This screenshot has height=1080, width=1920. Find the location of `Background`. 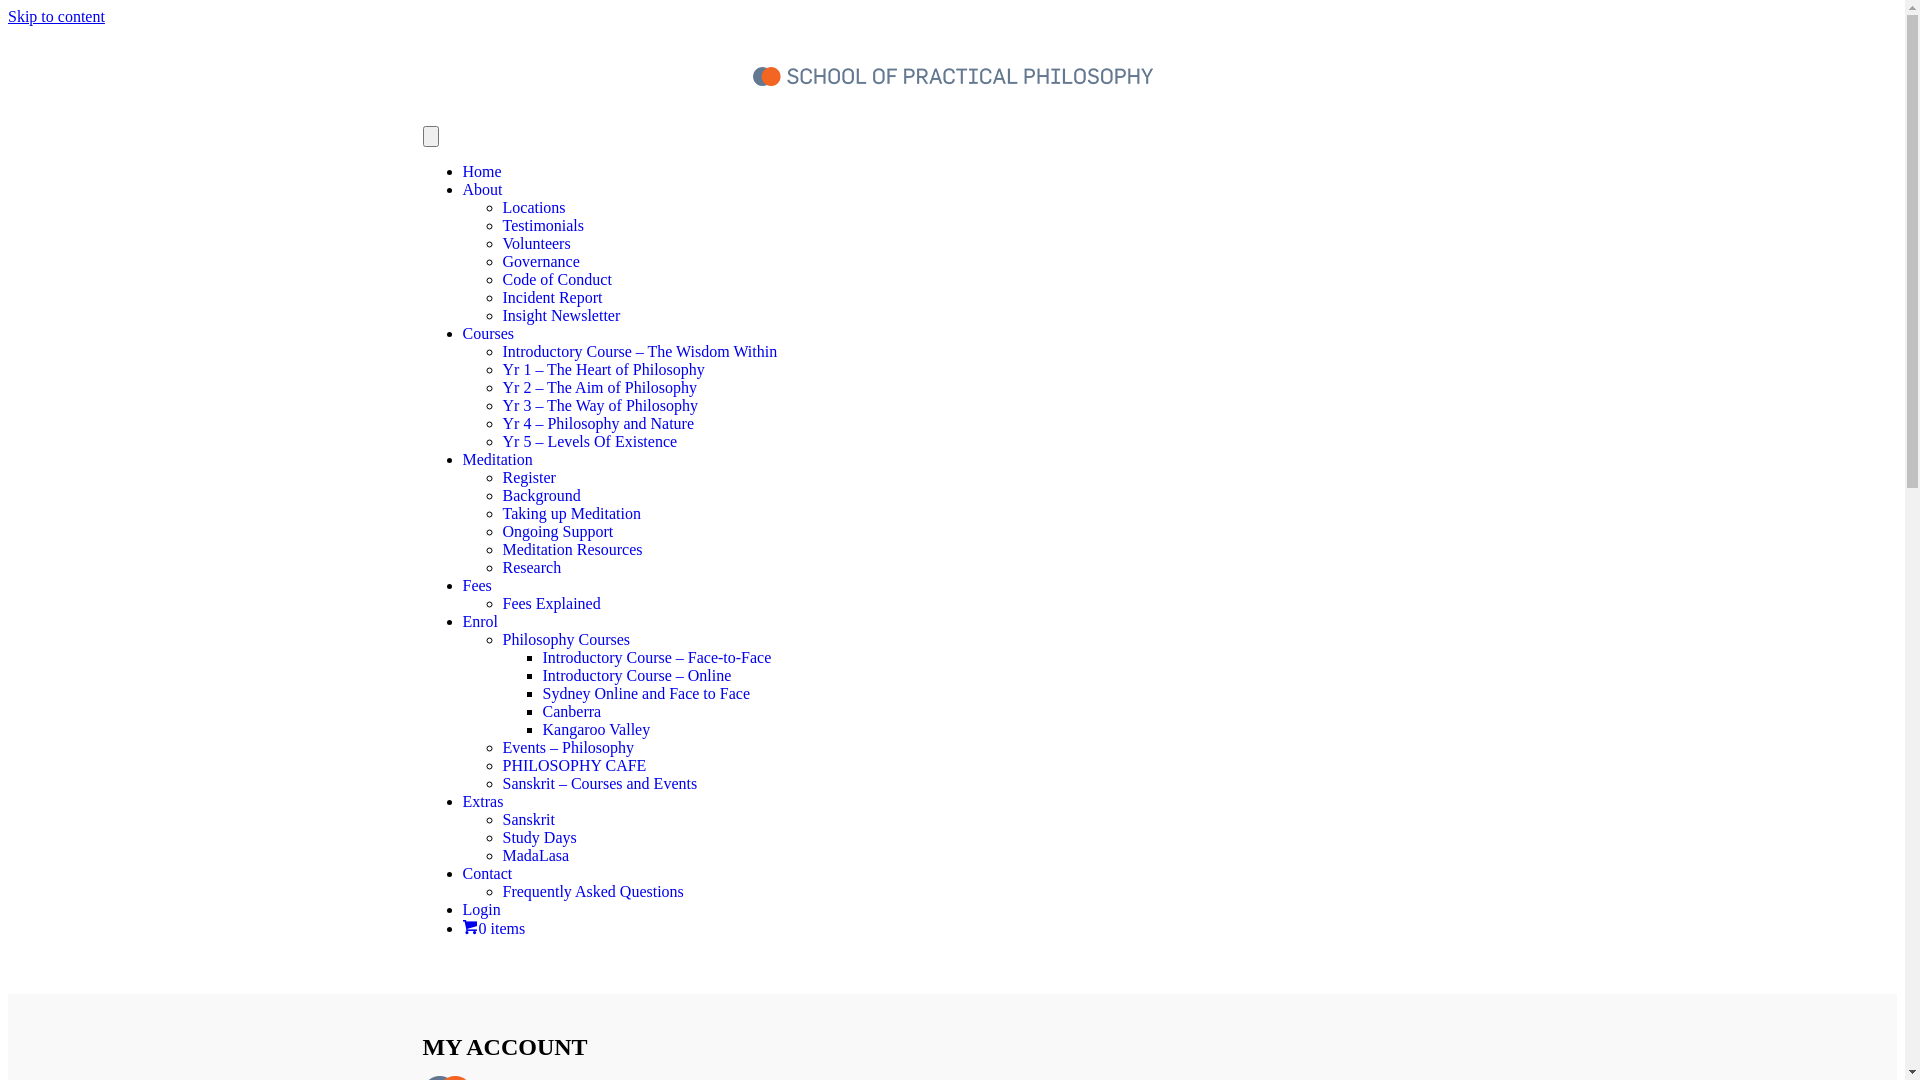

Background is located at coordinates (541, 496).